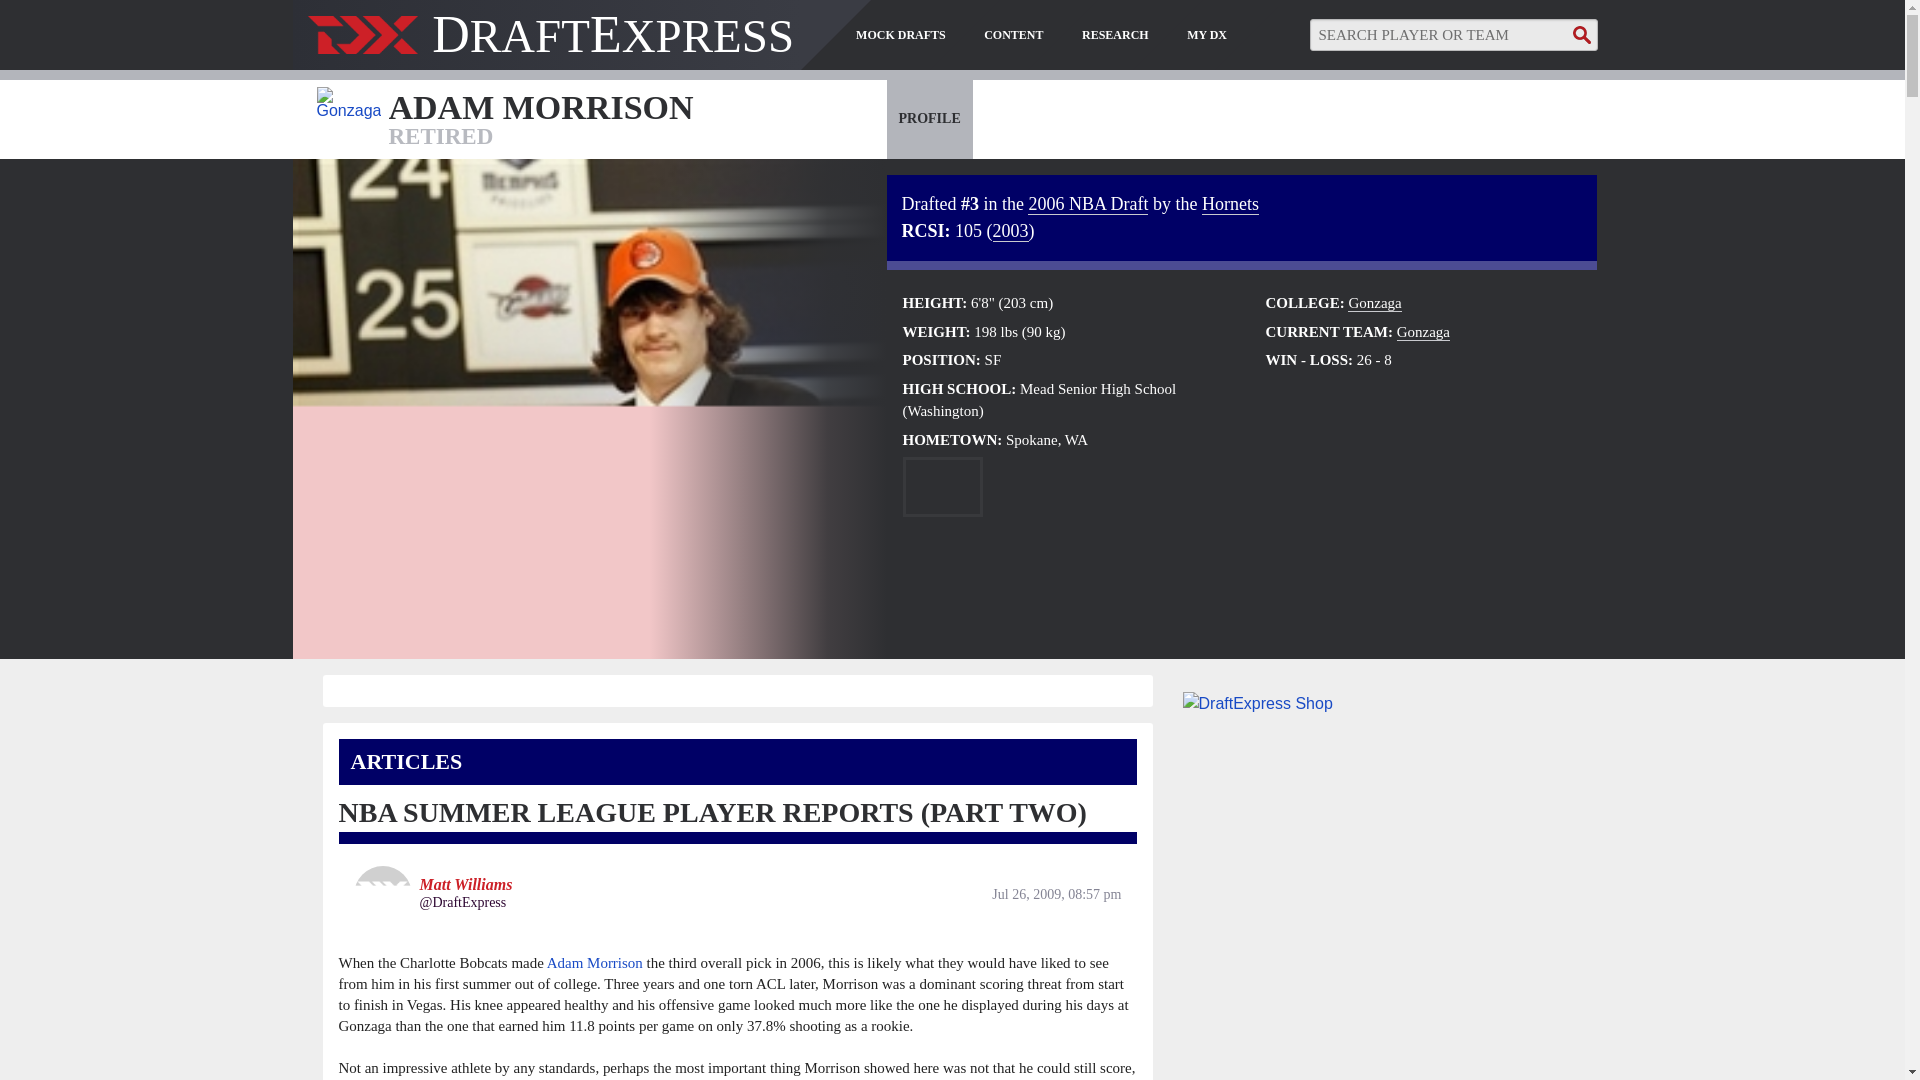 The image size is (1920, 1080). What do you see at coordinates (550, 44) in the screenshot?
I see `DRAFTEXPRESS` at bounding box center [550, 44].